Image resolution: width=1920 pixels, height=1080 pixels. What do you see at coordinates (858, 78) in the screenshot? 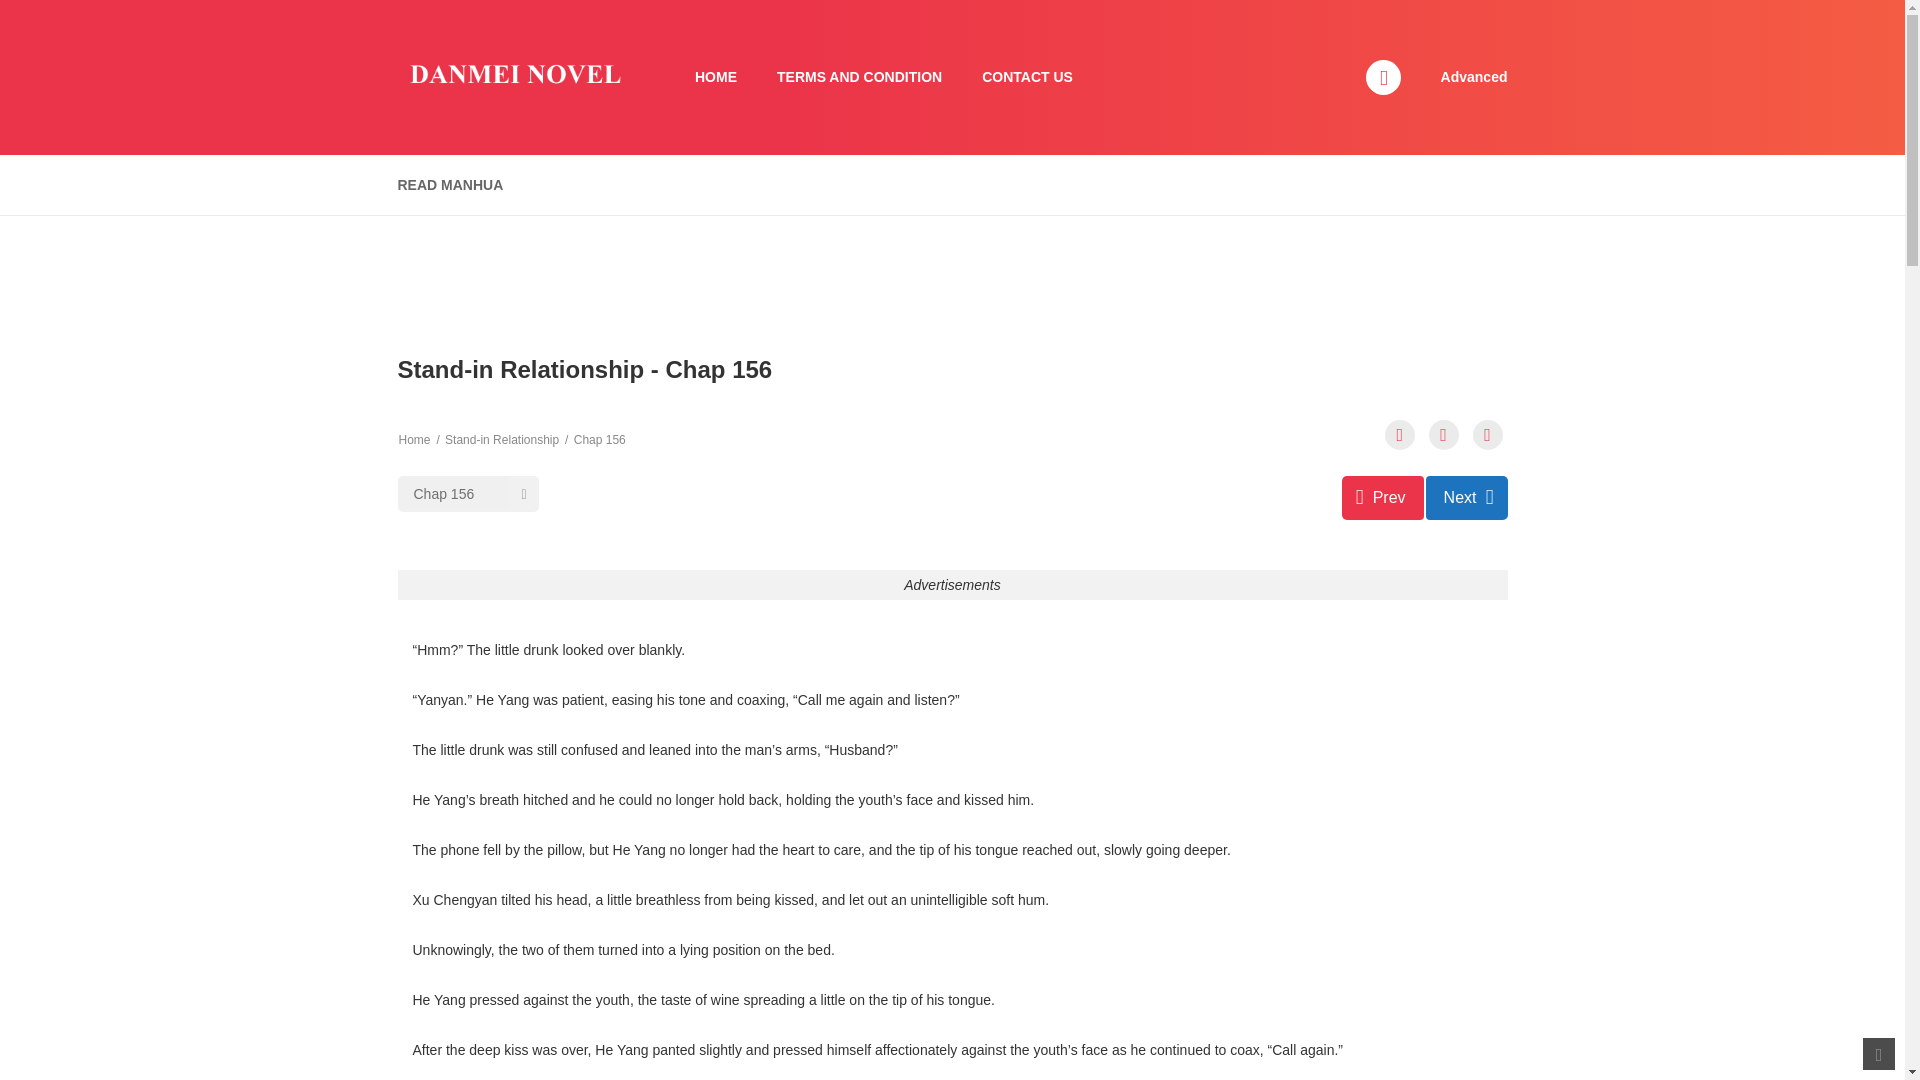
I see `TERMS AND CONDITION` at bounding box center [858, 78].